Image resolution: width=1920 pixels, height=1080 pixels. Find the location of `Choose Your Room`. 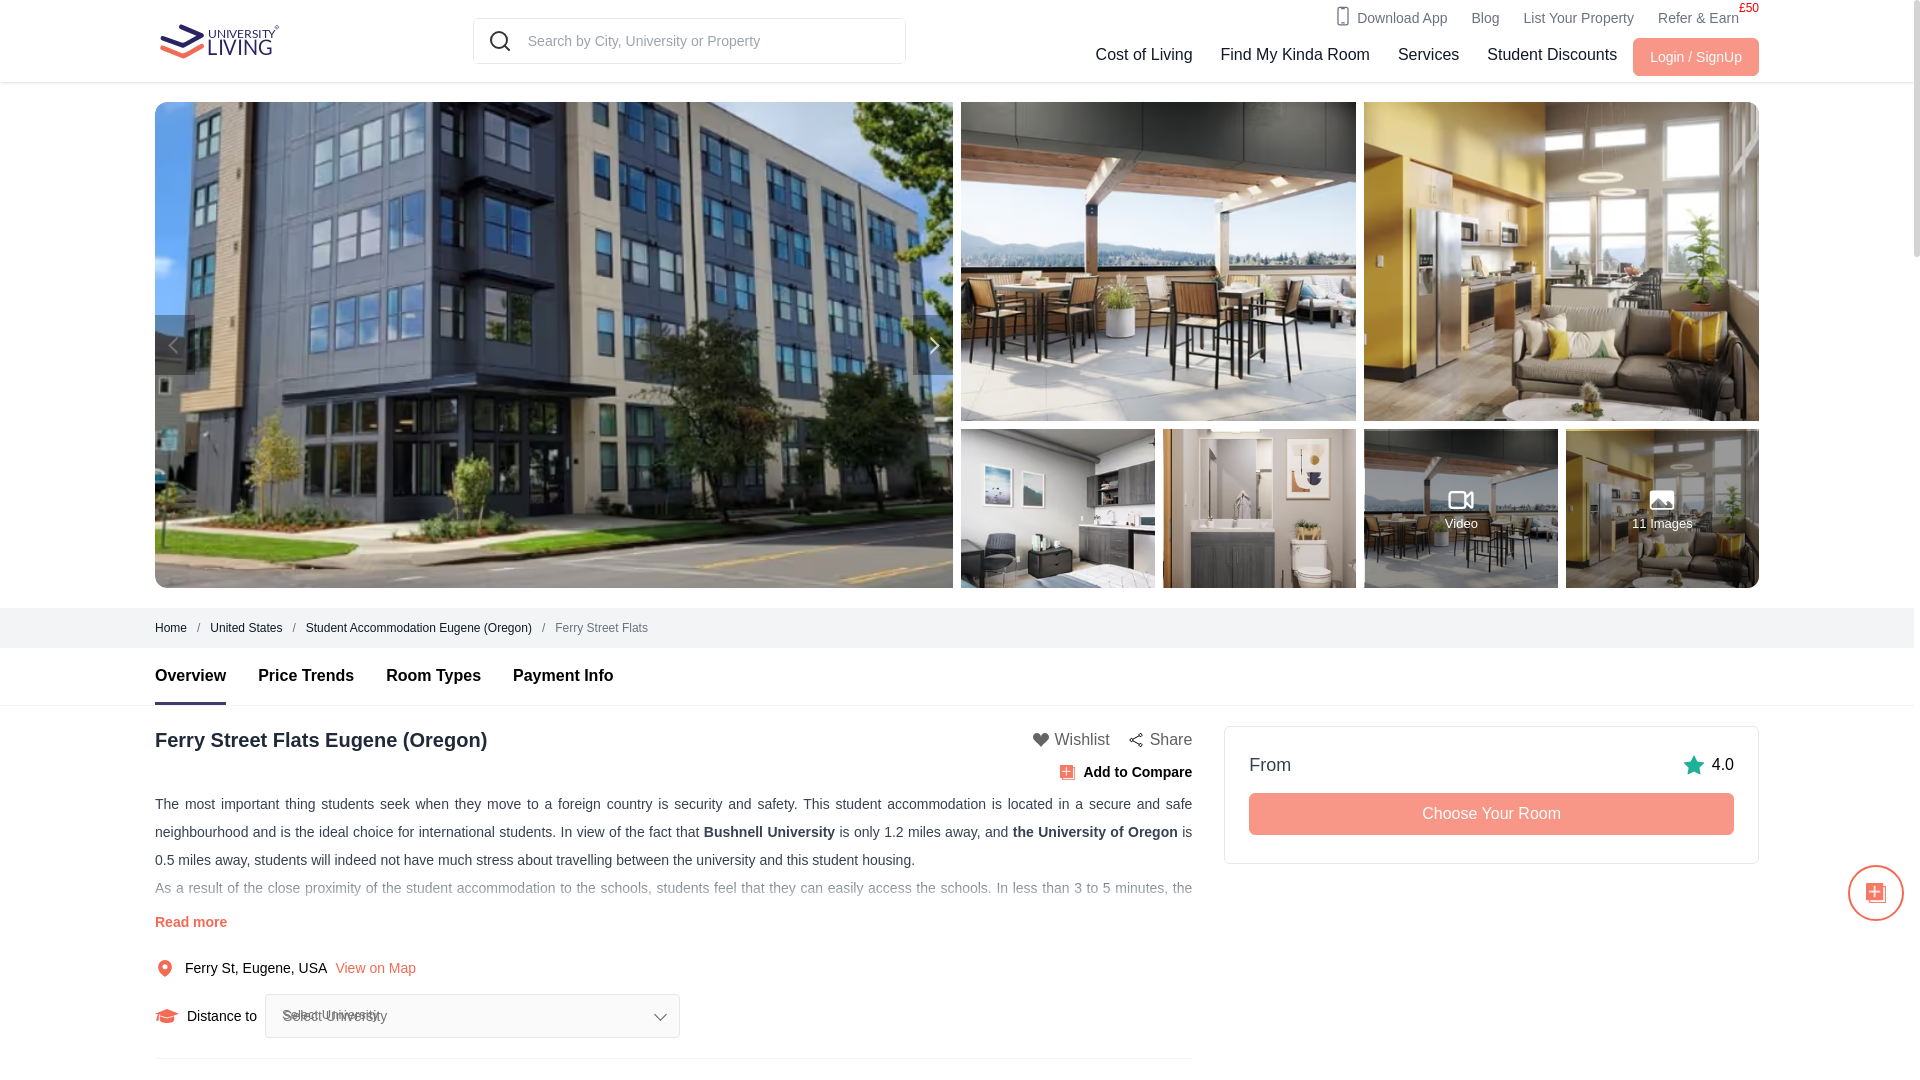

Choose Your Room is located at coordinates (1491, 813).